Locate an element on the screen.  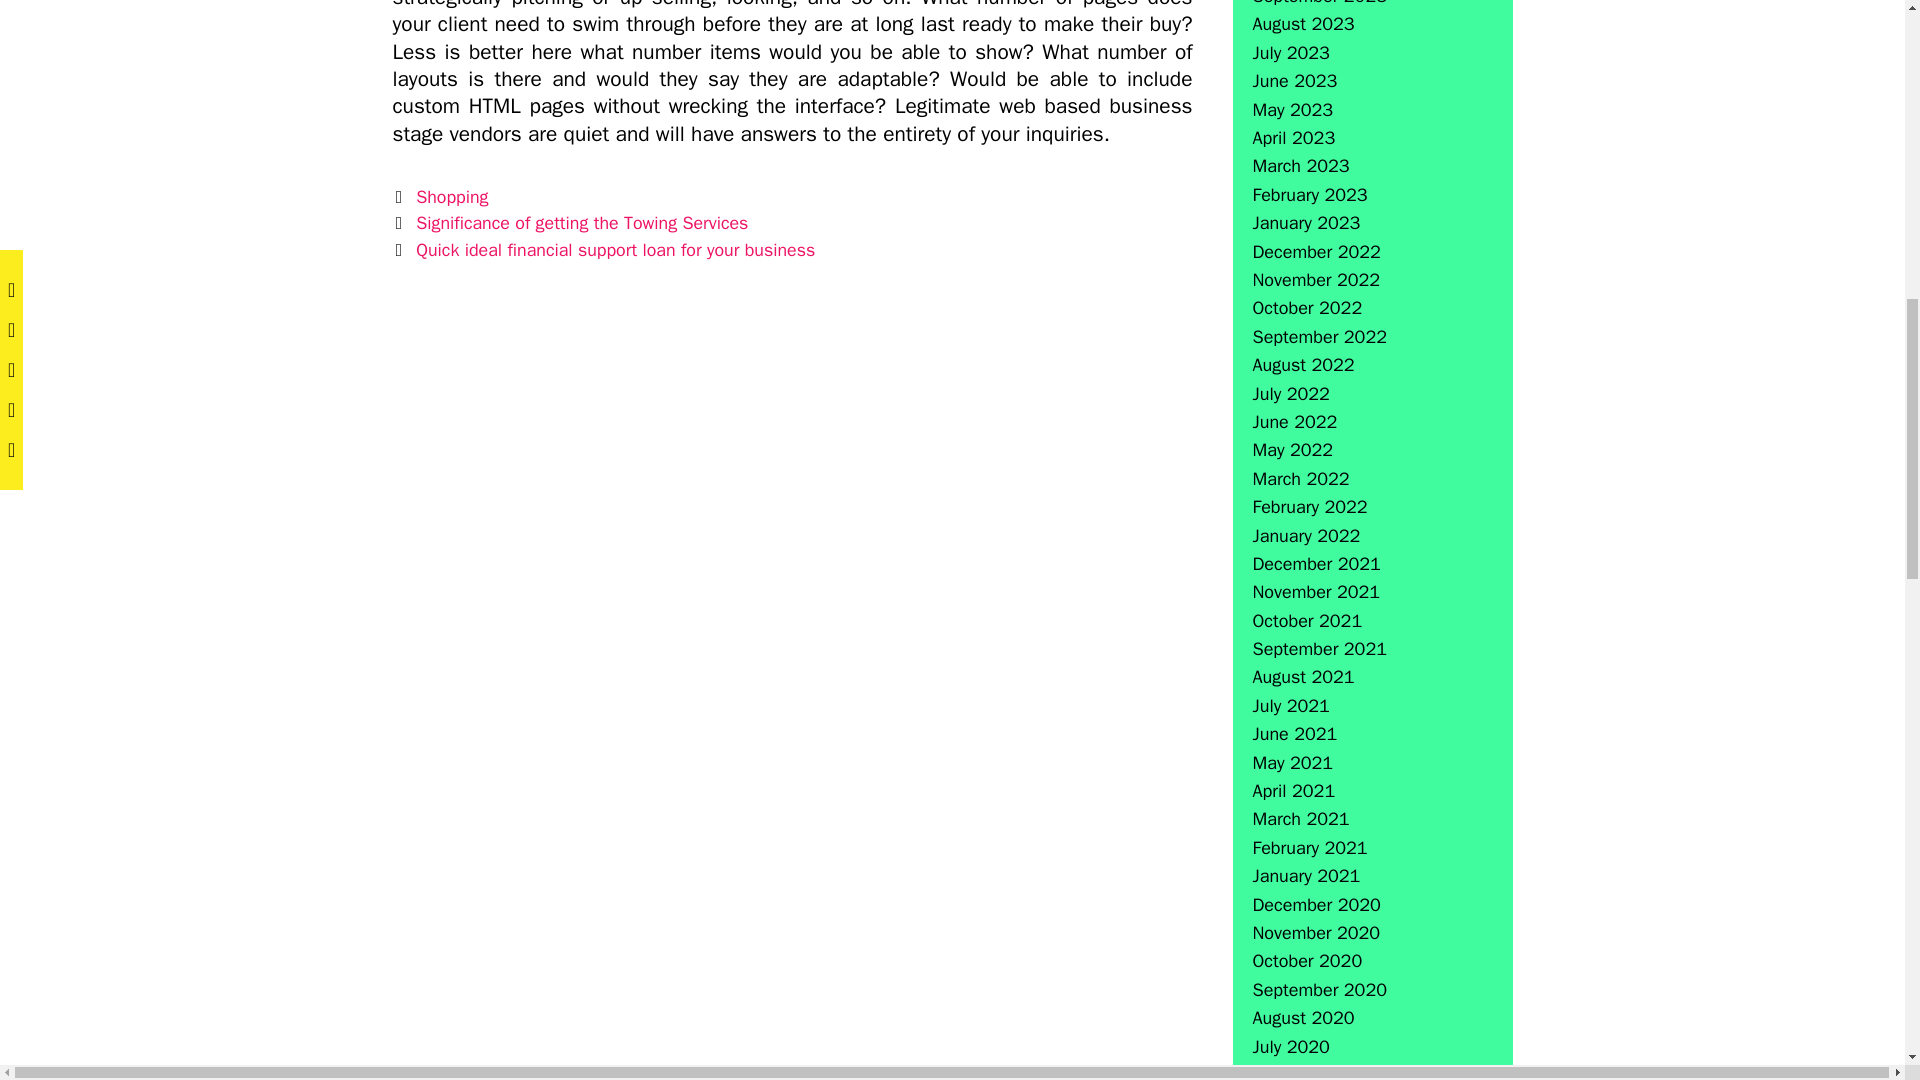
Previous is located at coordinates (570, 222).